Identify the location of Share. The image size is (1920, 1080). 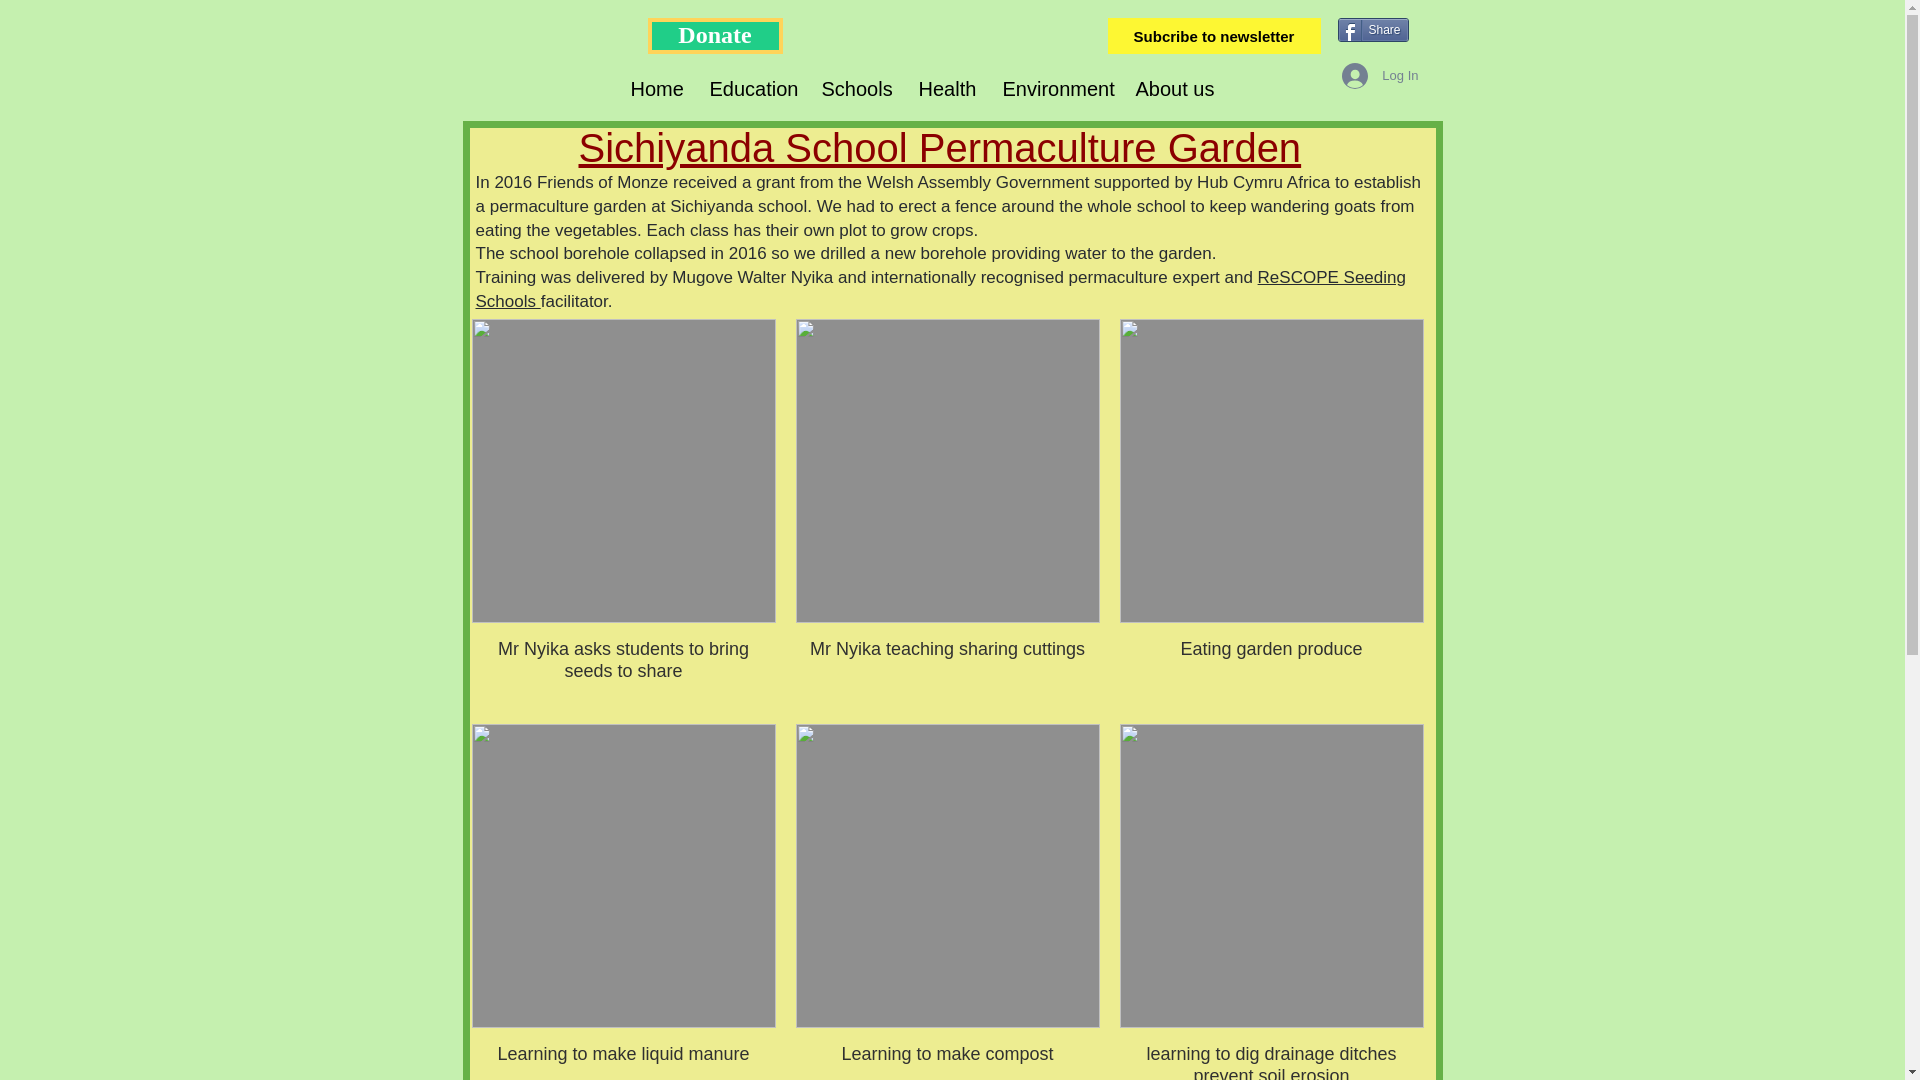
(1374, 30).